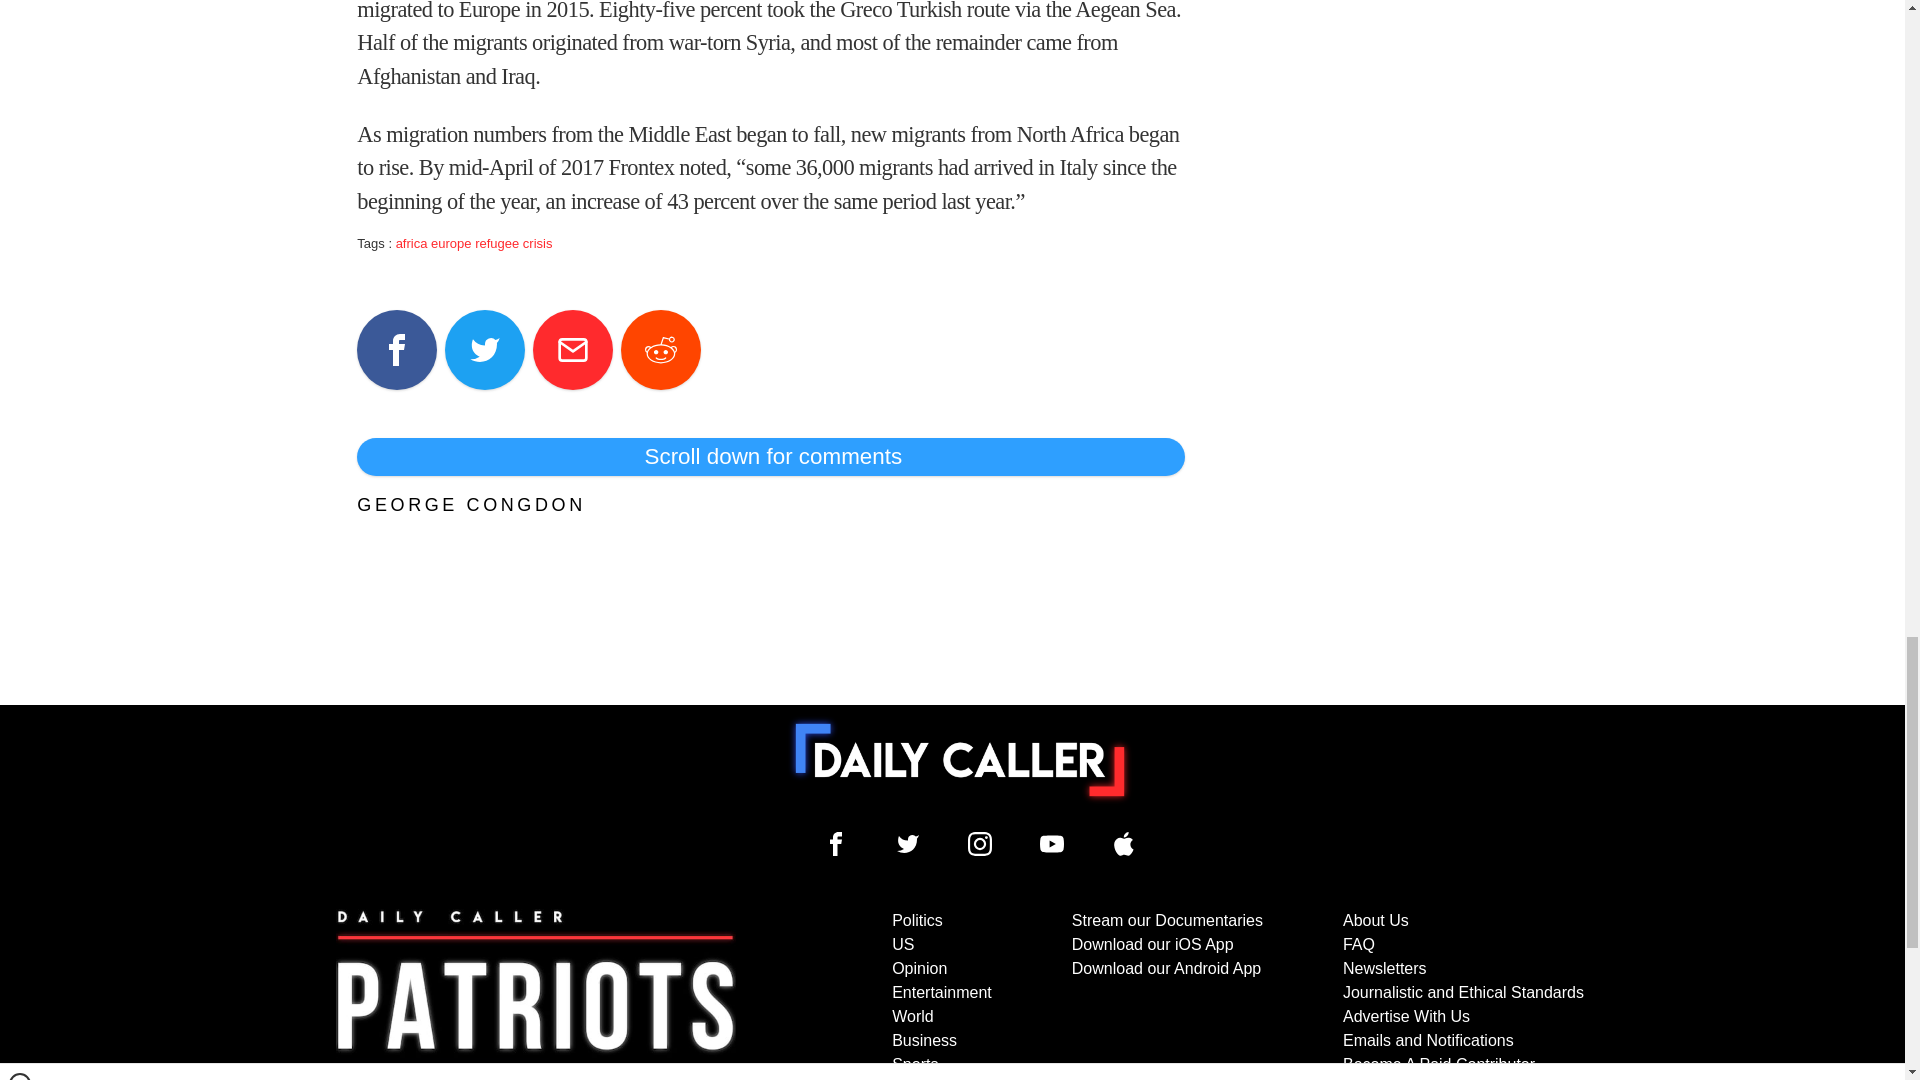 Image resolution: width=1920 pixels, height=1080 pixels. What do you see at coordinates (960, 759) in the screenshot?
I see `To home page` at bounding box center [960, 759].